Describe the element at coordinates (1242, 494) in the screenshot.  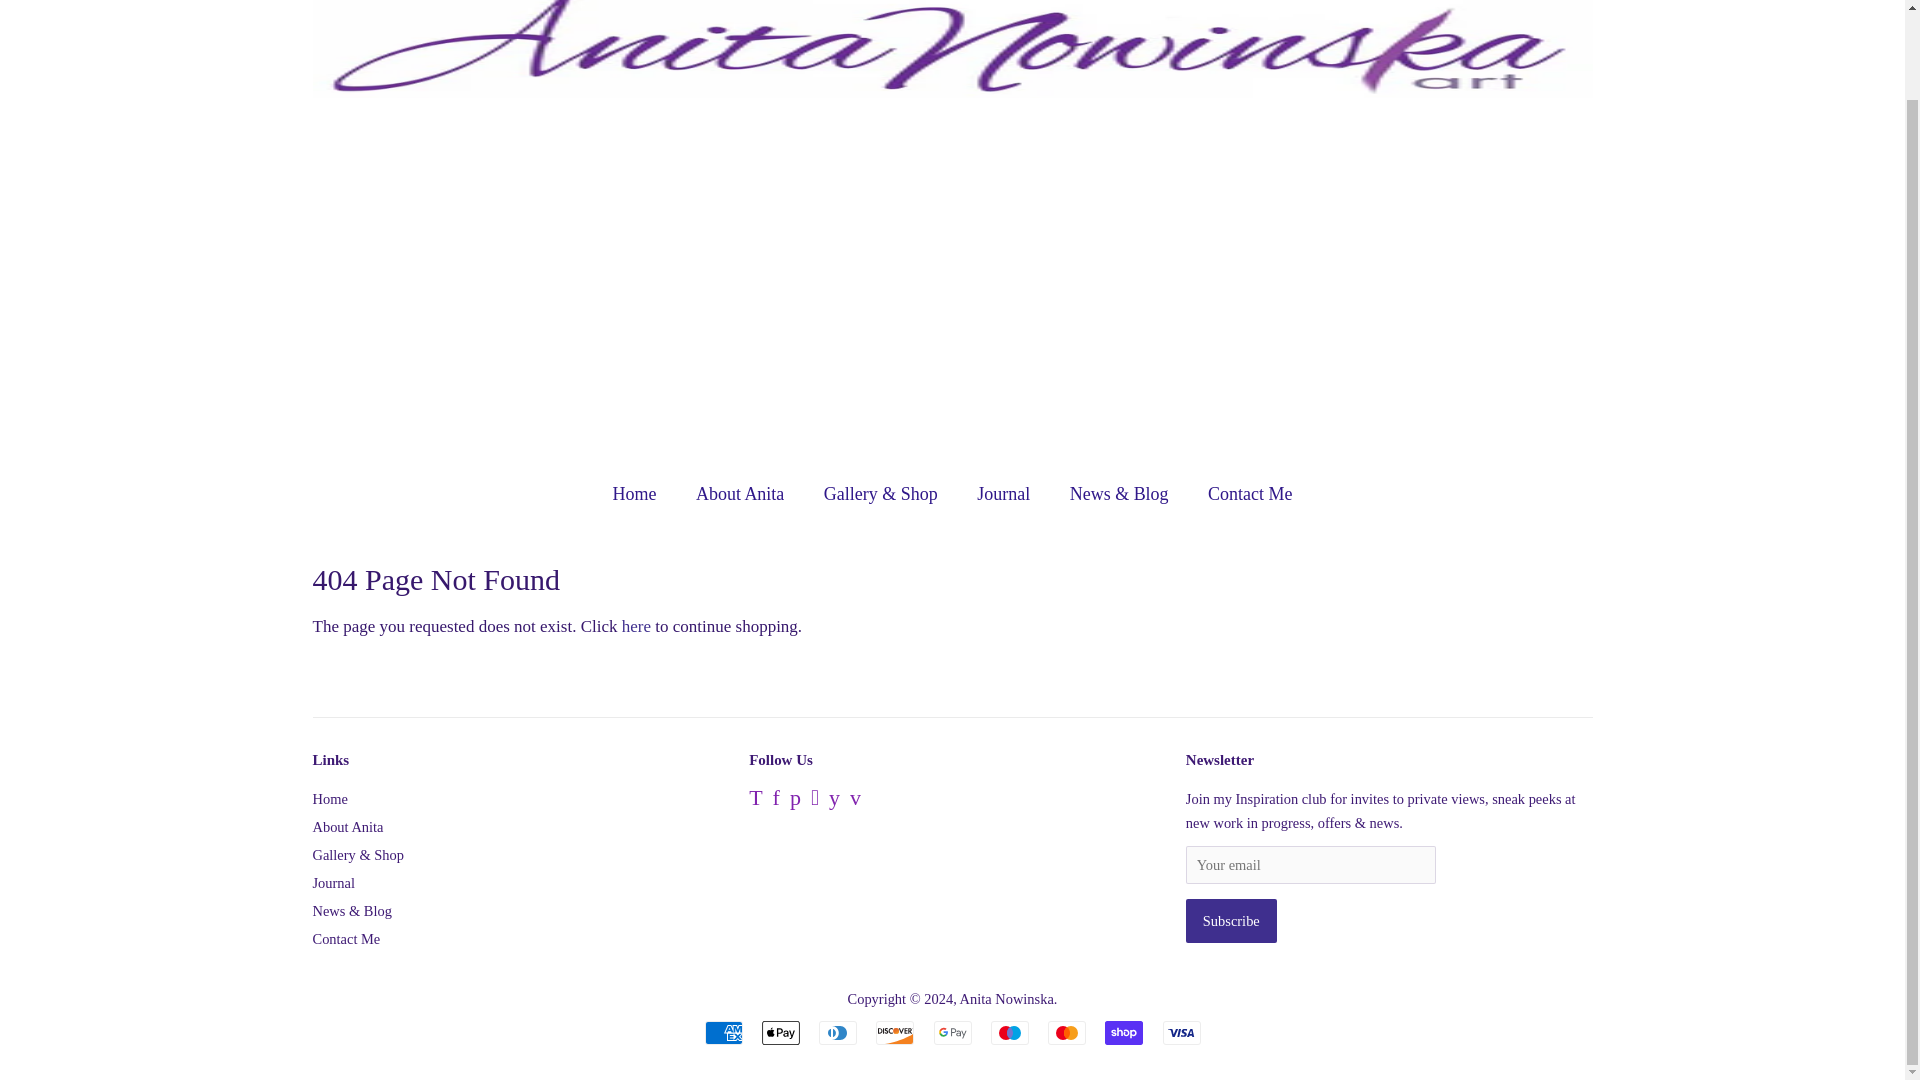
I see `Contact Me` at that location.